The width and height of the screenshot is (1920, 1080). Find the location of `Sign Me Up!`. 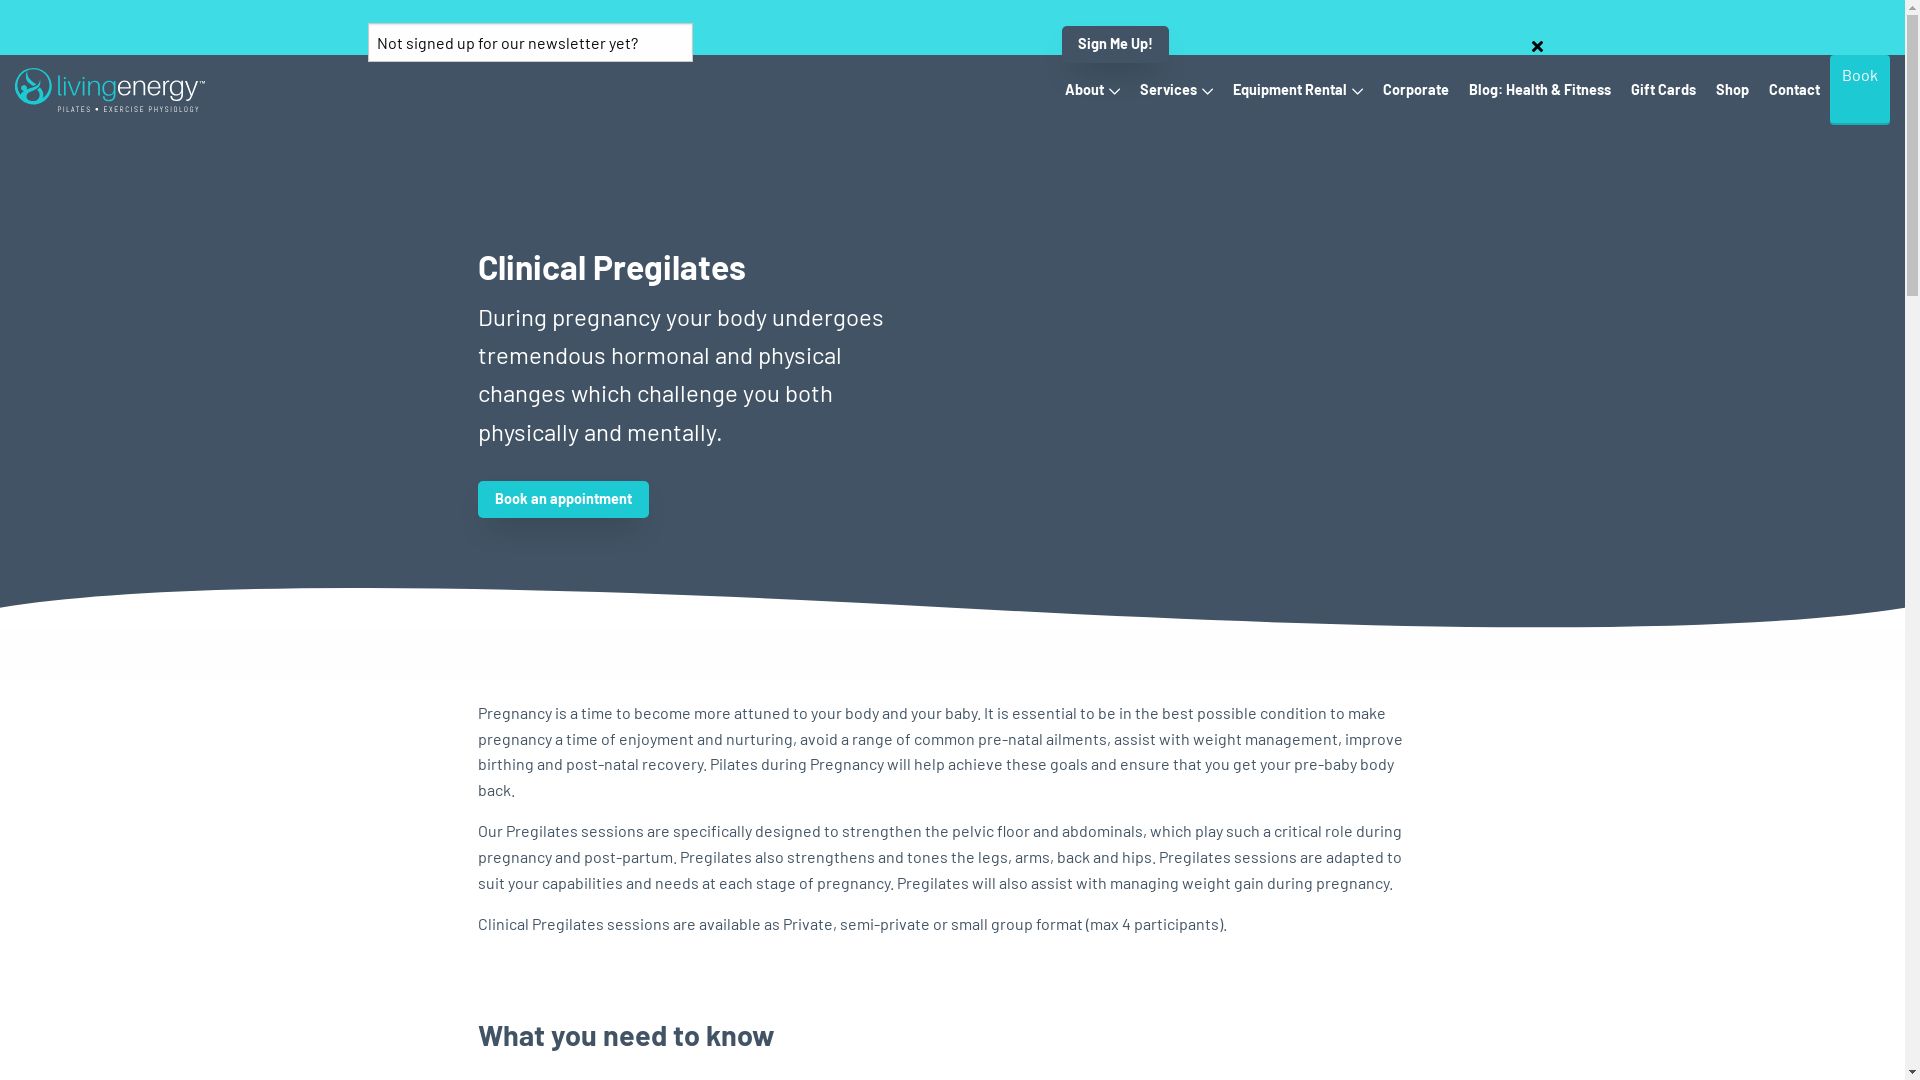

Sign Me Up! is located at coordinates (1116, 44).